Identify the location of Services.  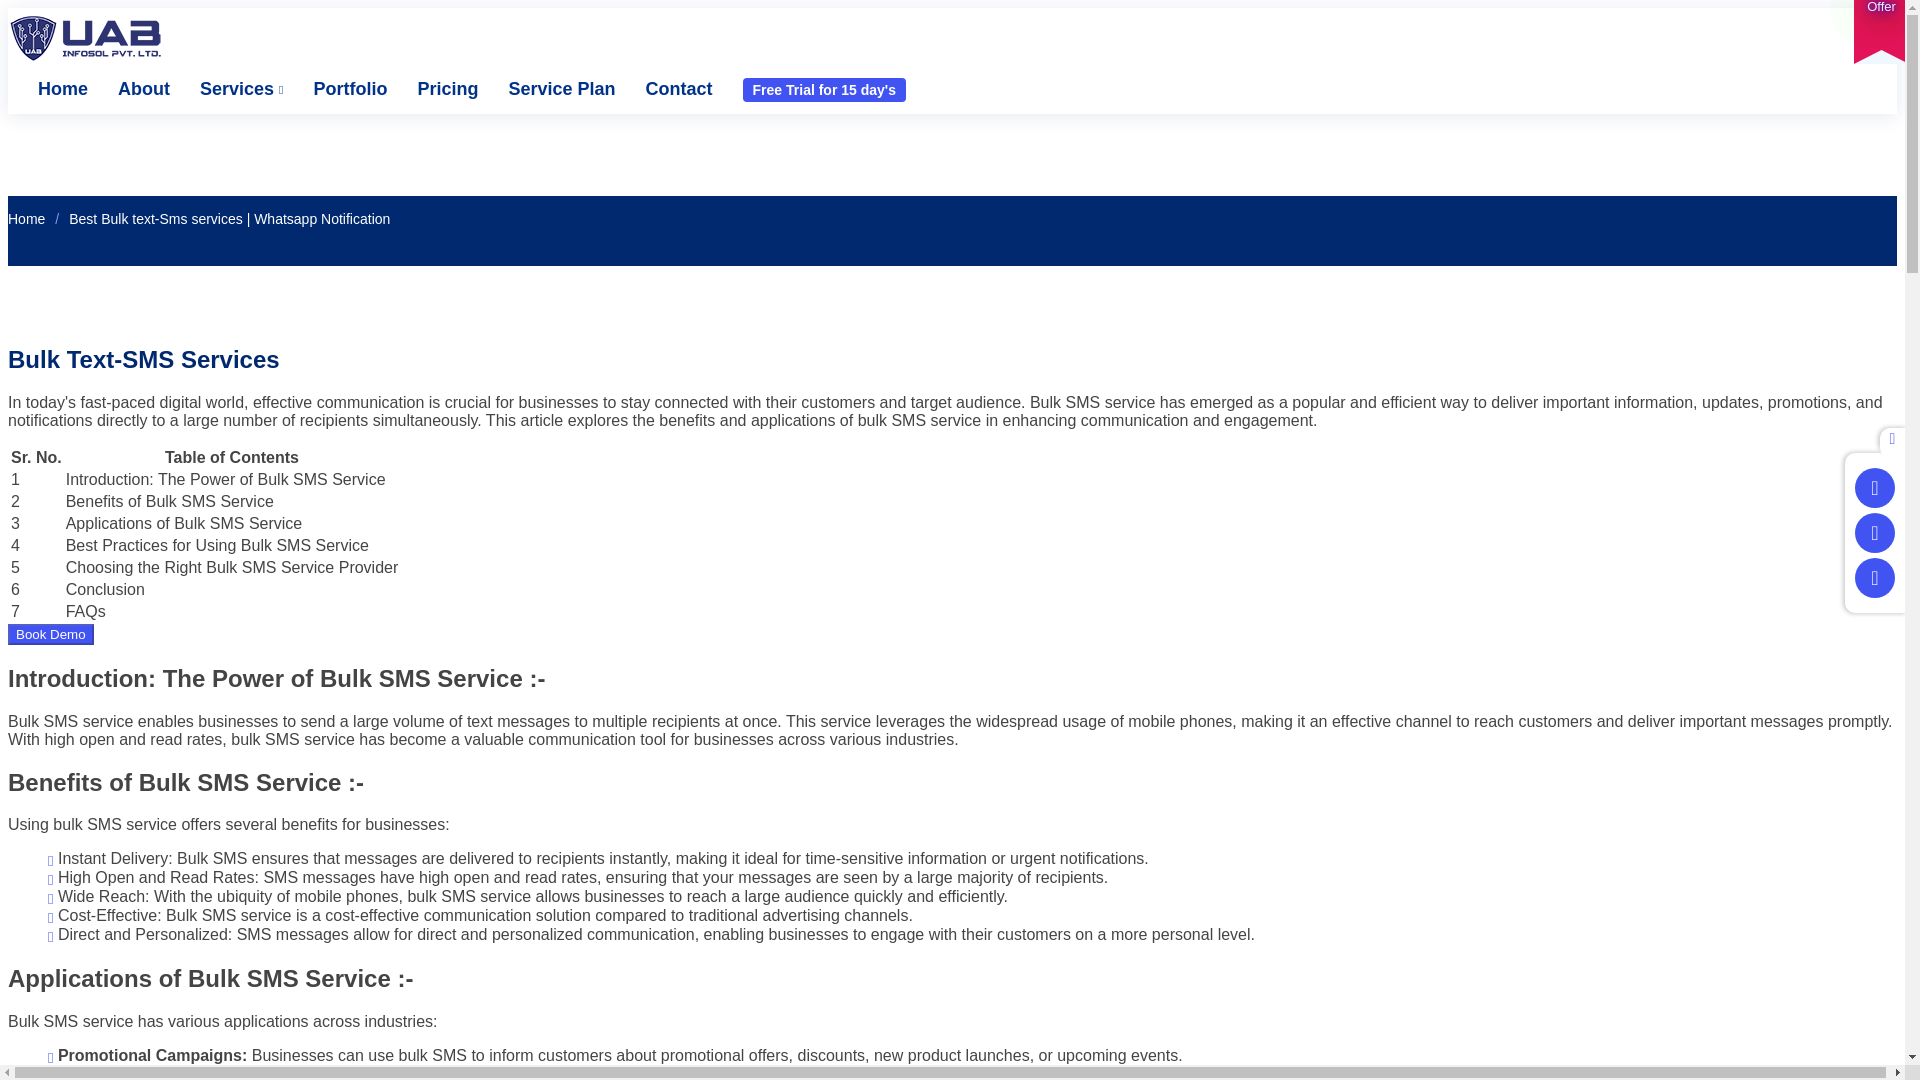
(226, 90).